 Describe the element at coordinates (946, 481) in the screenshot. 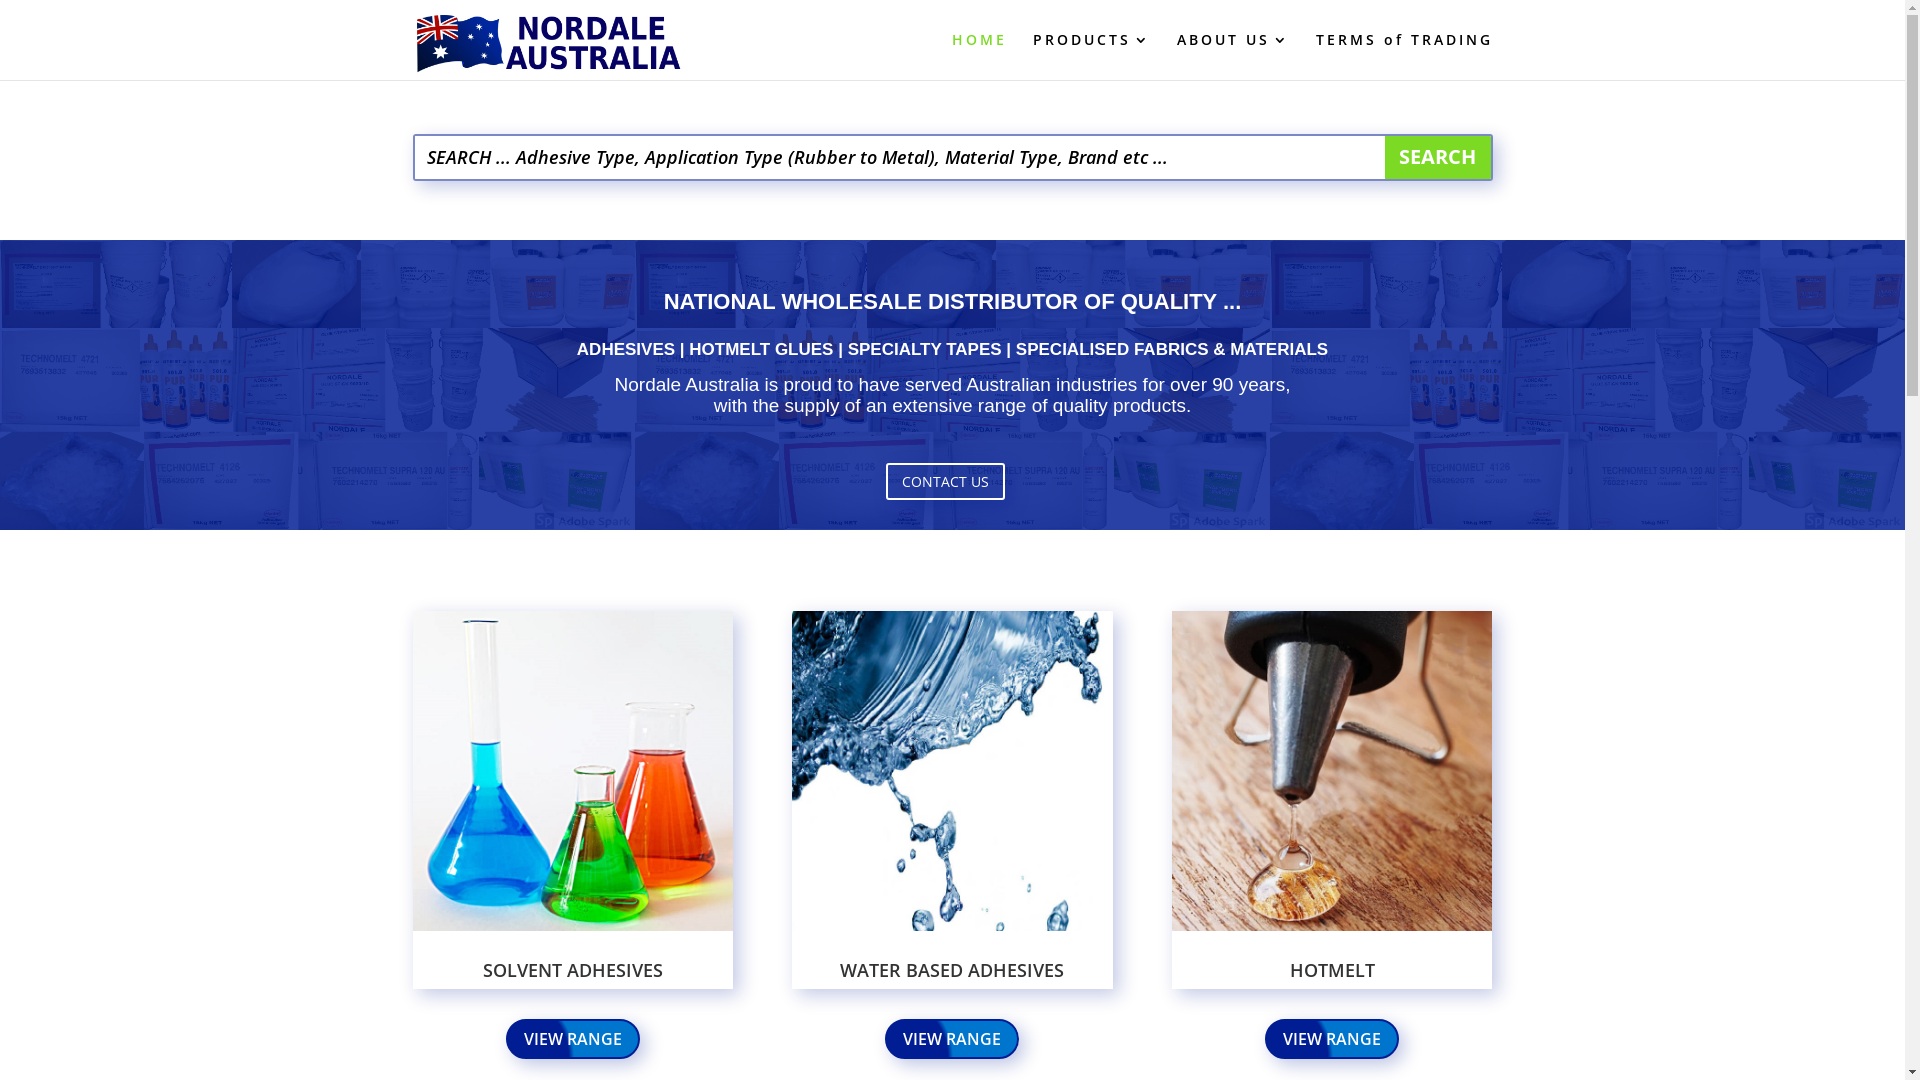

I see `CONTACT US` at that location.